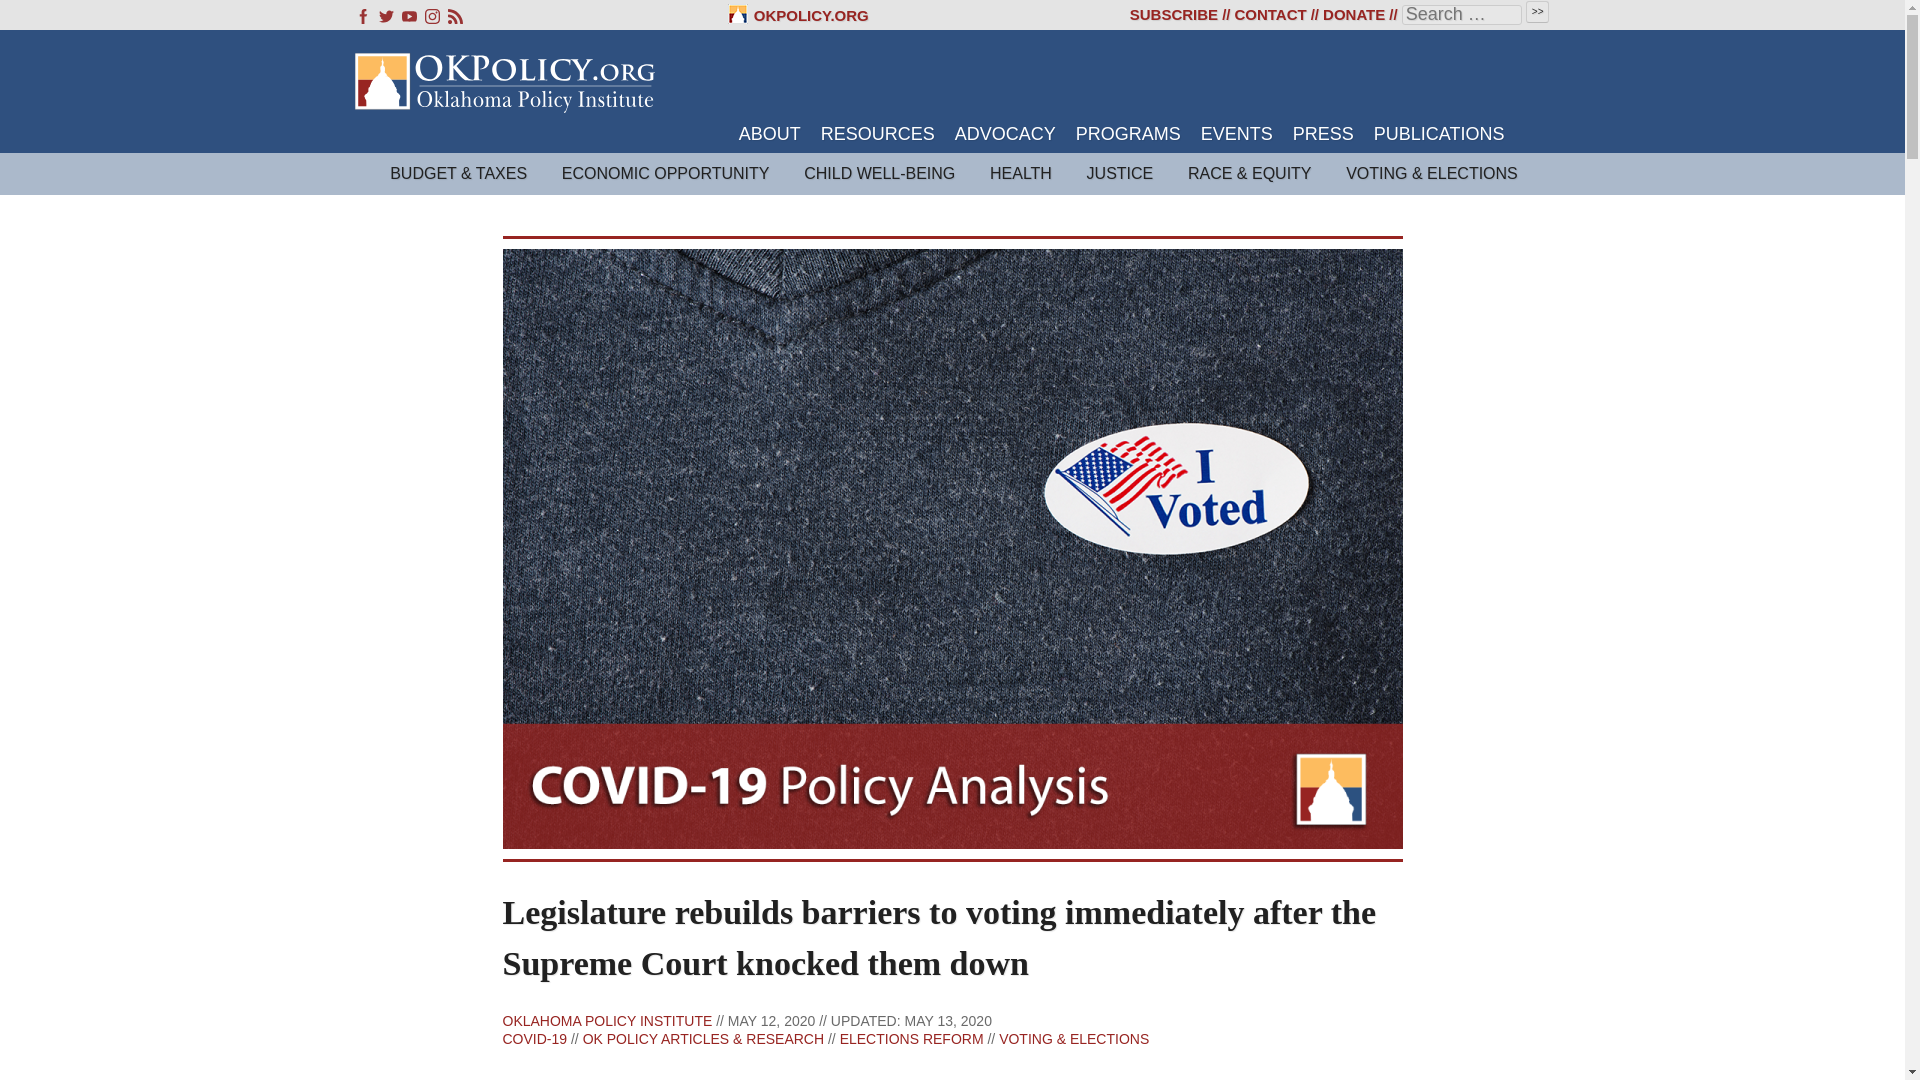  I want to click on ADVOCACY, so click(1005, 134).